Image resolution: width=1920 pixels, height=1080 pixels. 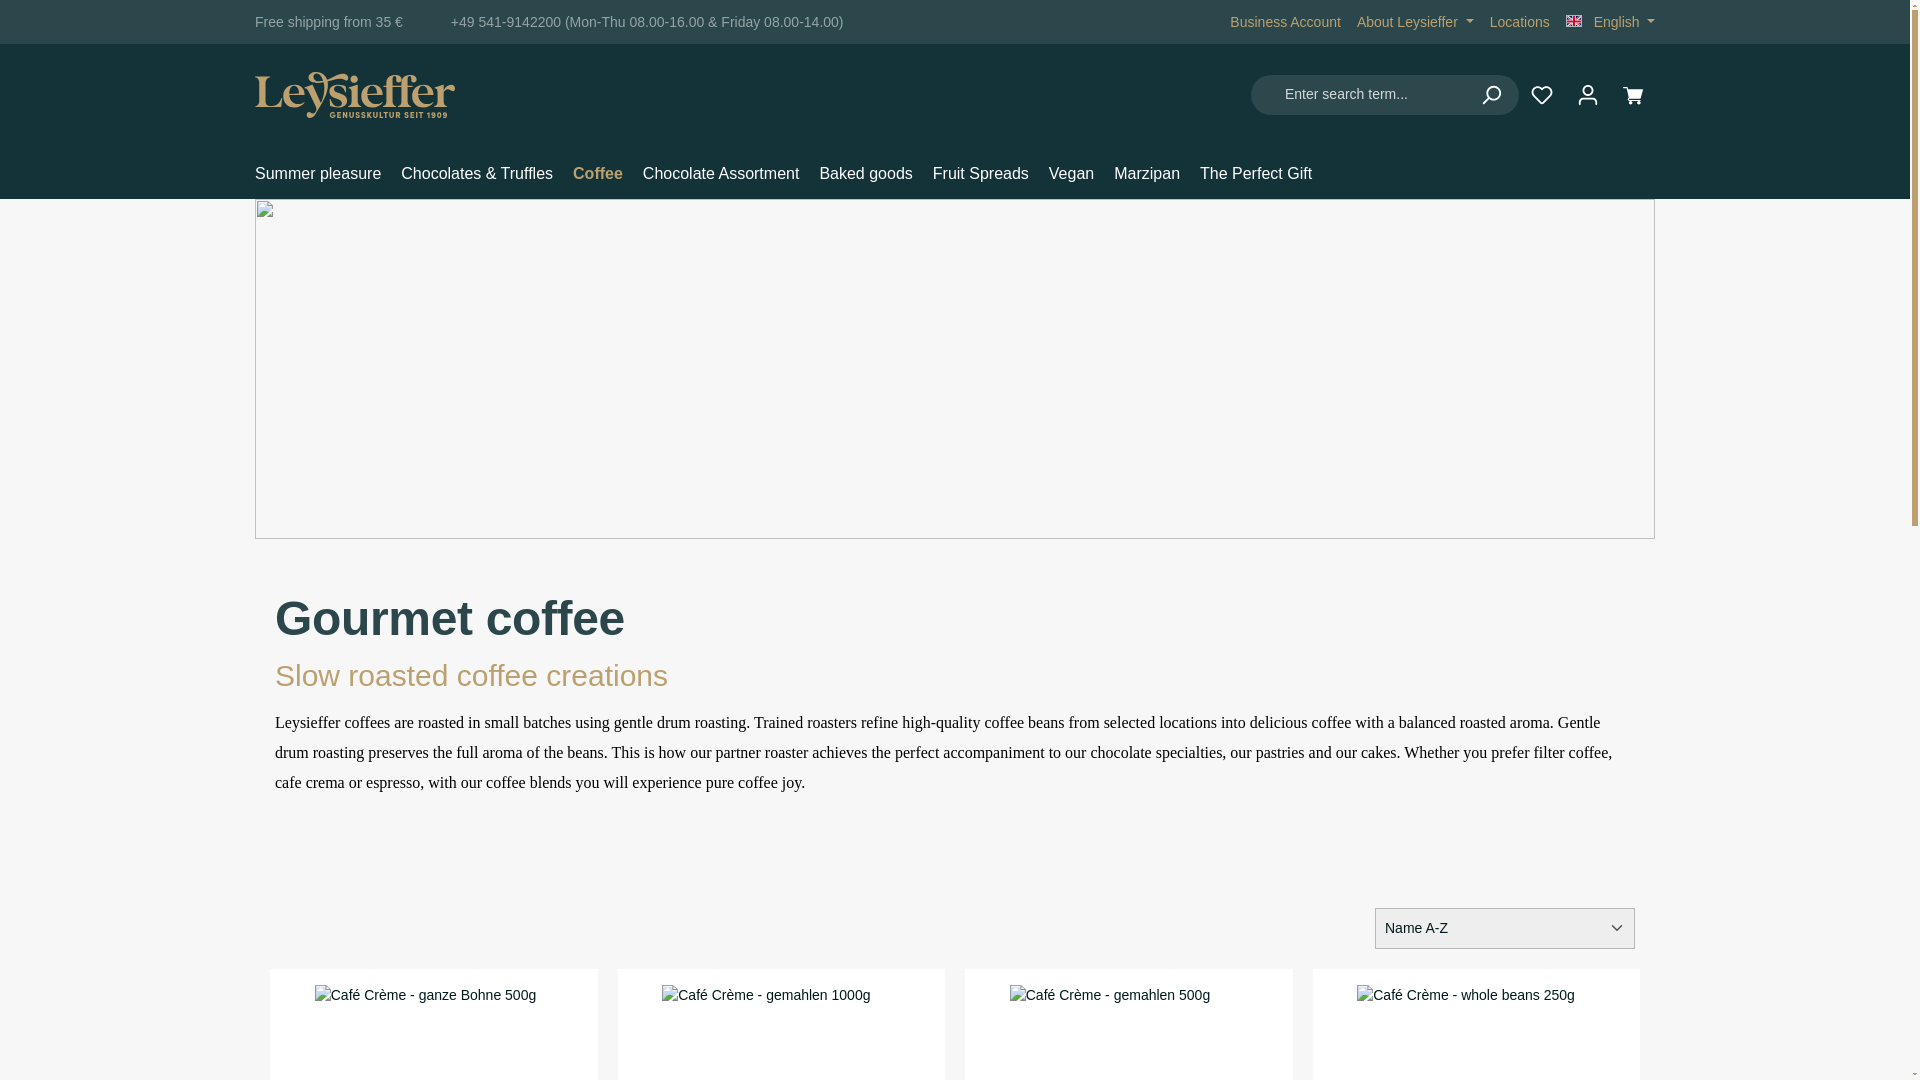 What do you see at coordinates (1587, 94) in the screenshot?
I see `Your account` at bounding box center [1587, 94].